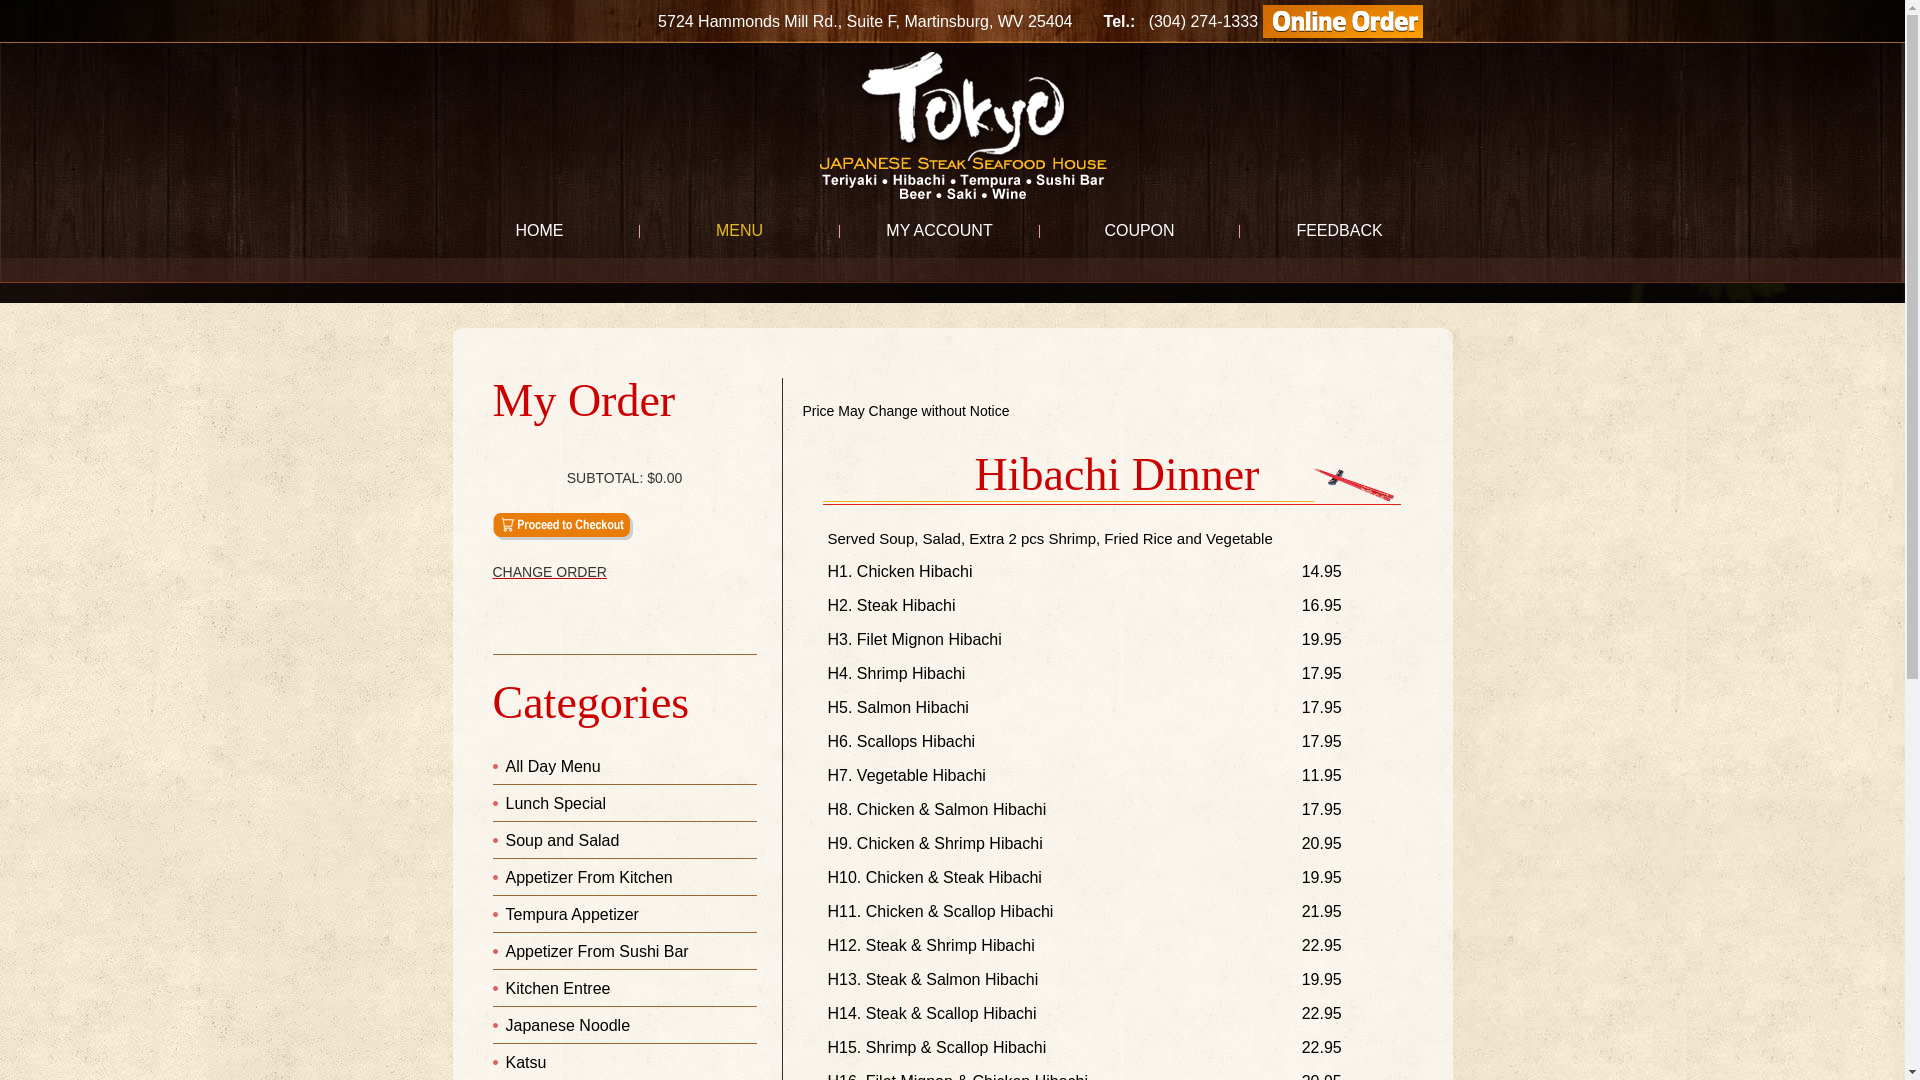  Describe the element at coordinates (572, 914) in the screenshot. I see `Tempura Appetizer` at that location.